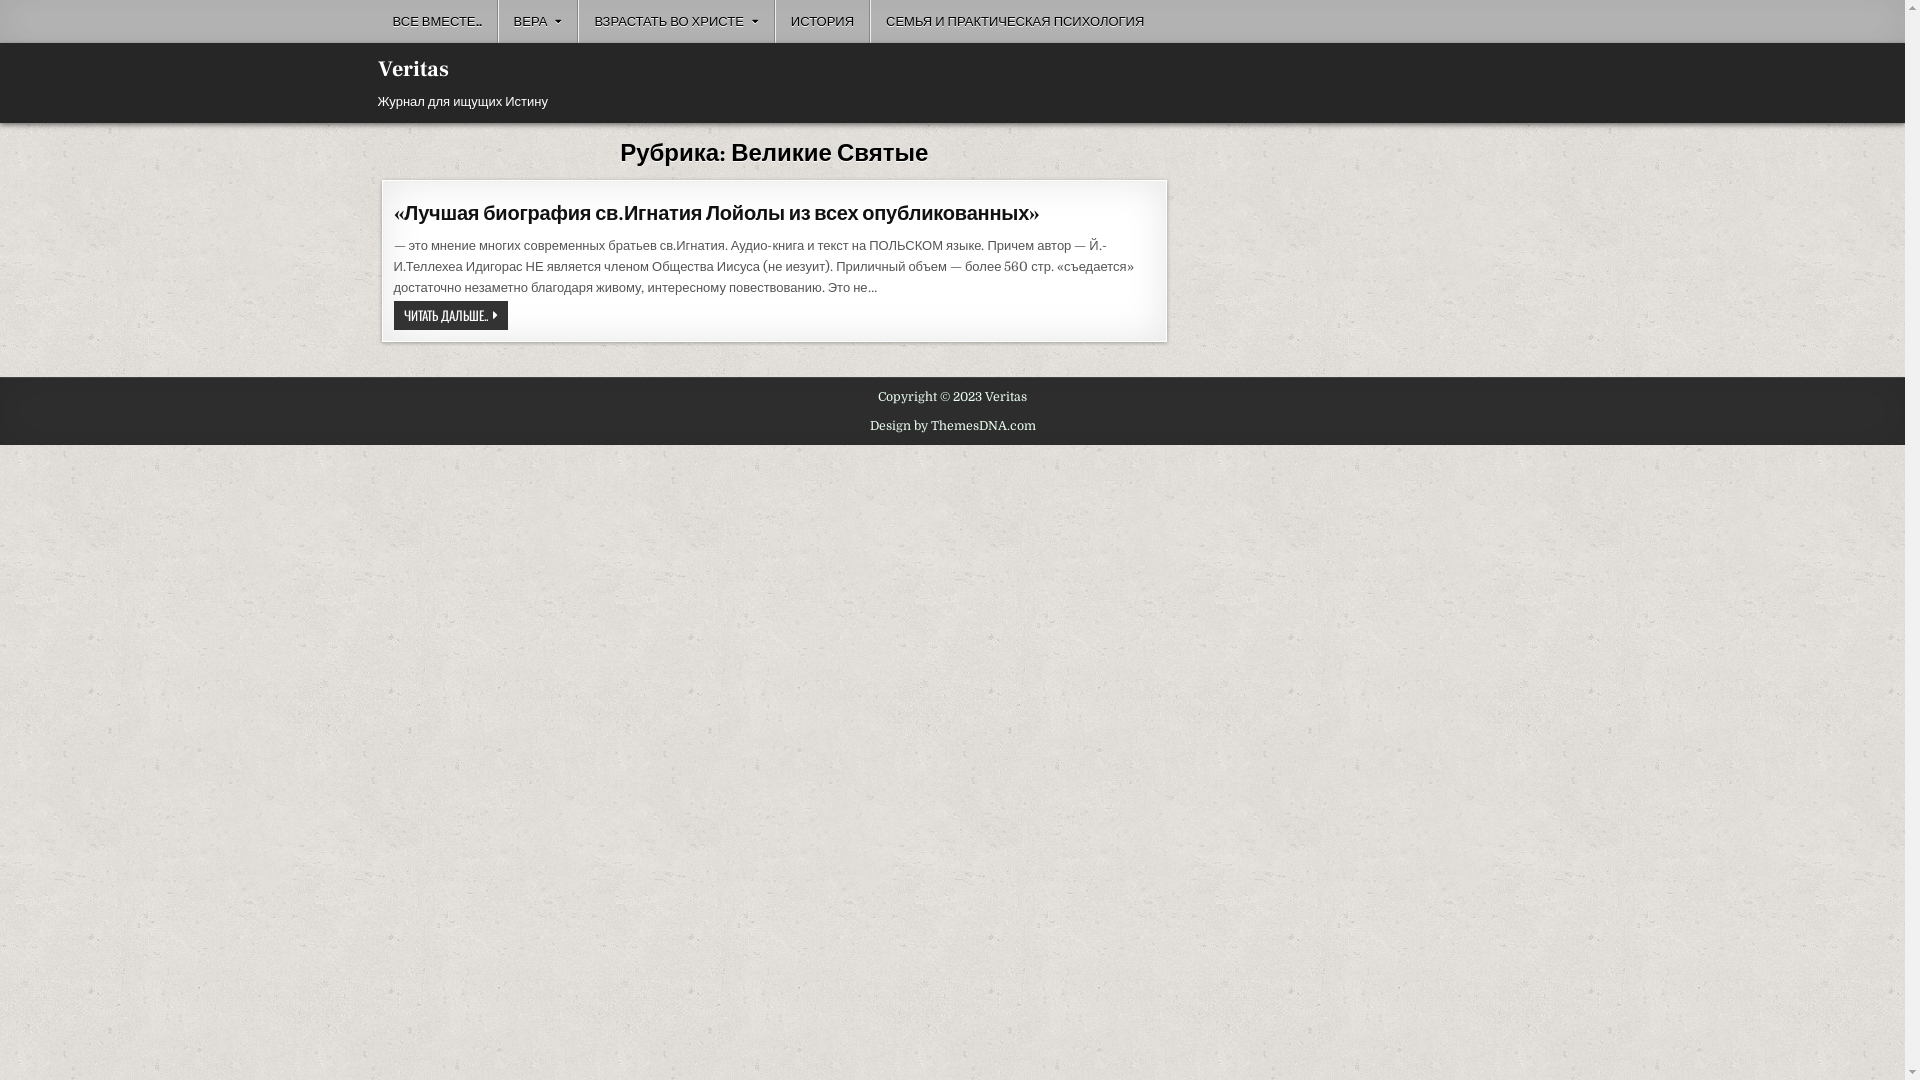  What do you see at coordinates (414, 69) in the screenshot?
I see `Veritas` at bounding box center [414, 69].